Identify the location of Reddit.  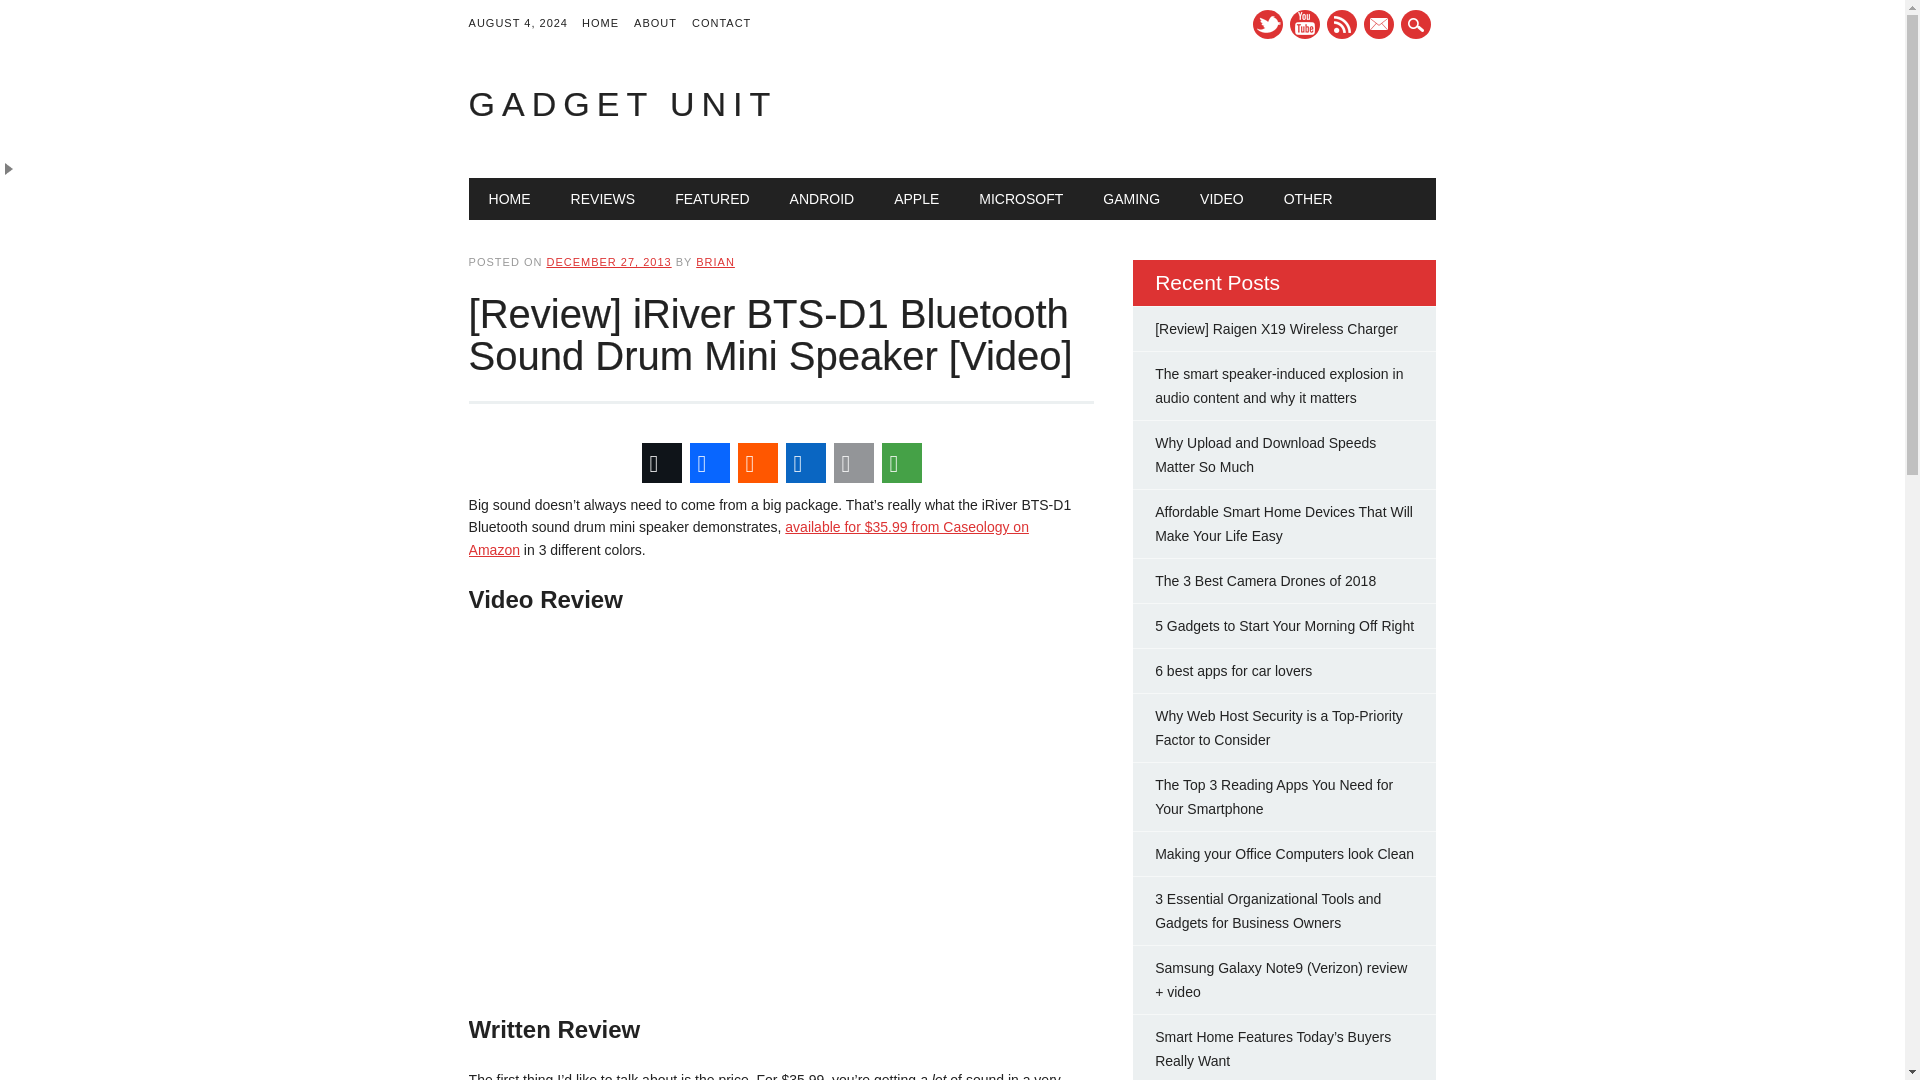
(757, 462).